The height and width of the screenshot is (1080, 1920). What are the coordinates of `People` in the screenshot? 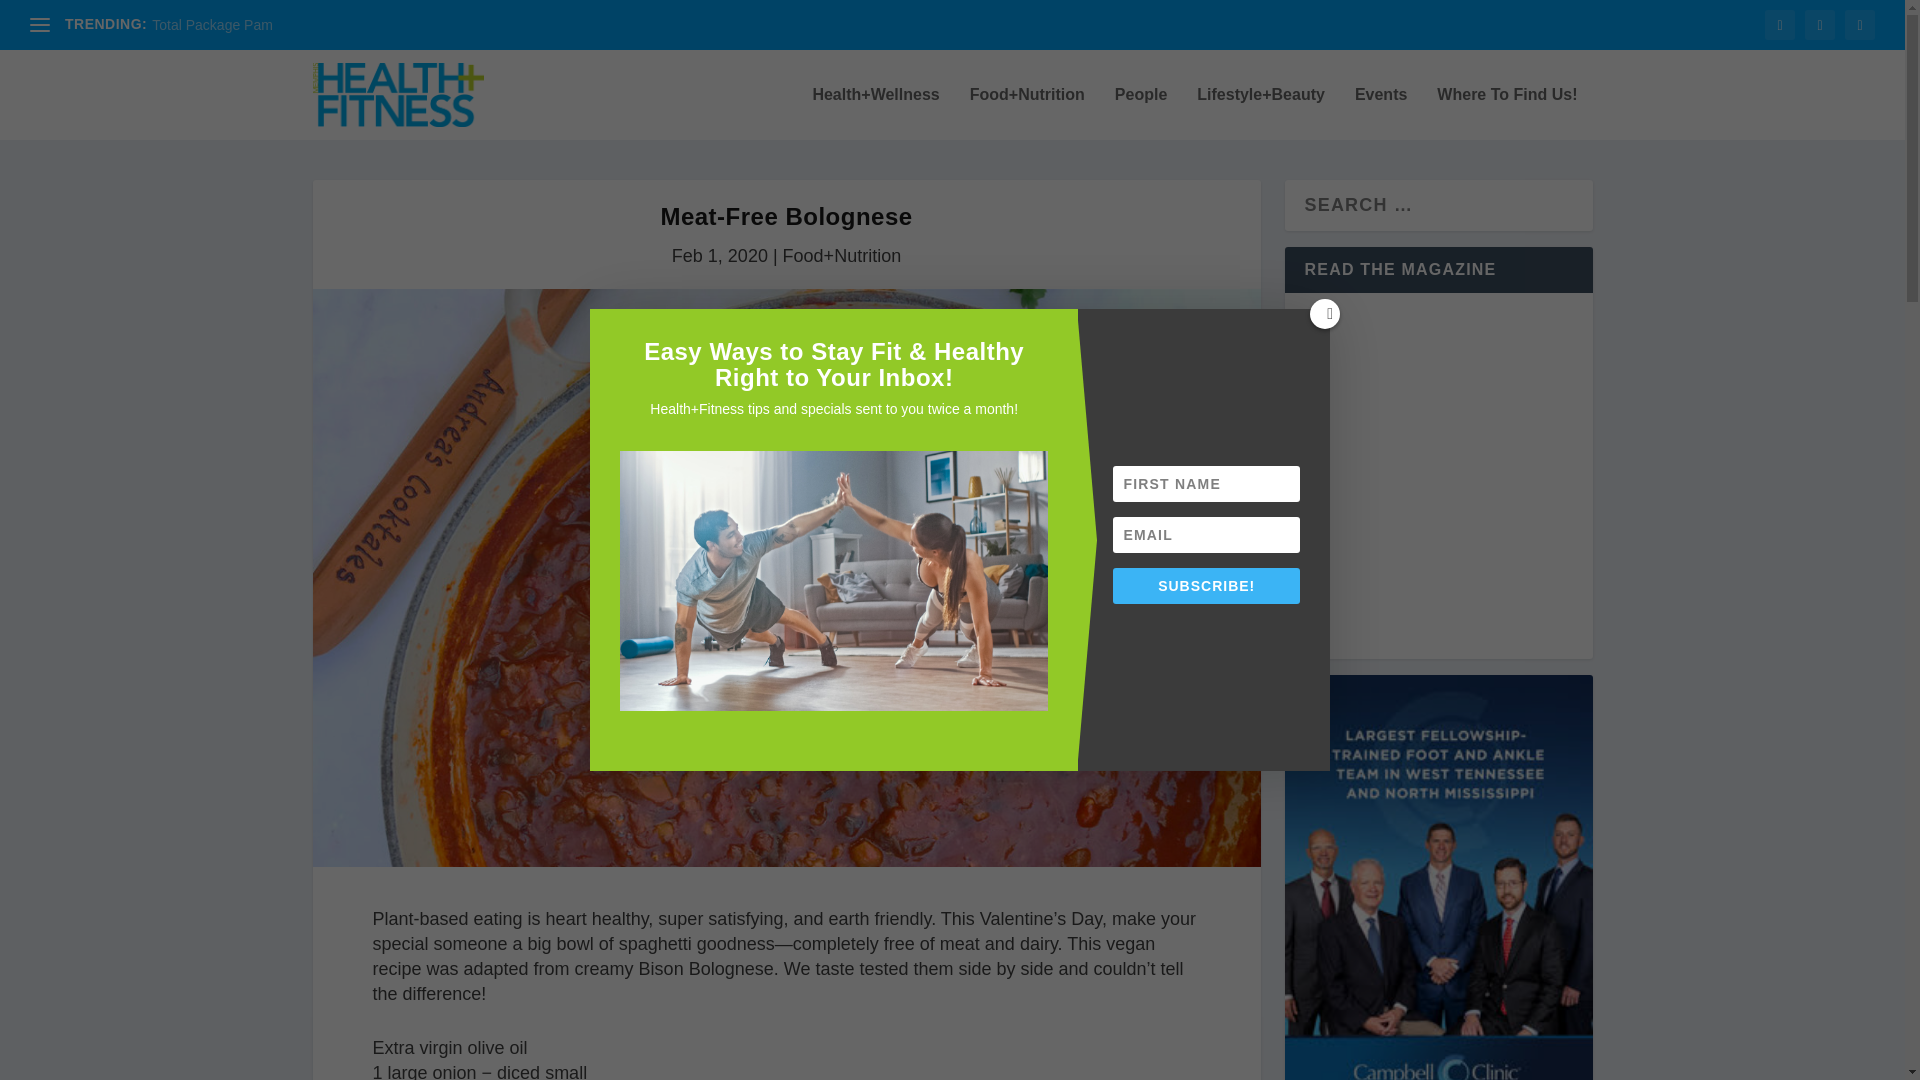 It's located at (1141, 114).